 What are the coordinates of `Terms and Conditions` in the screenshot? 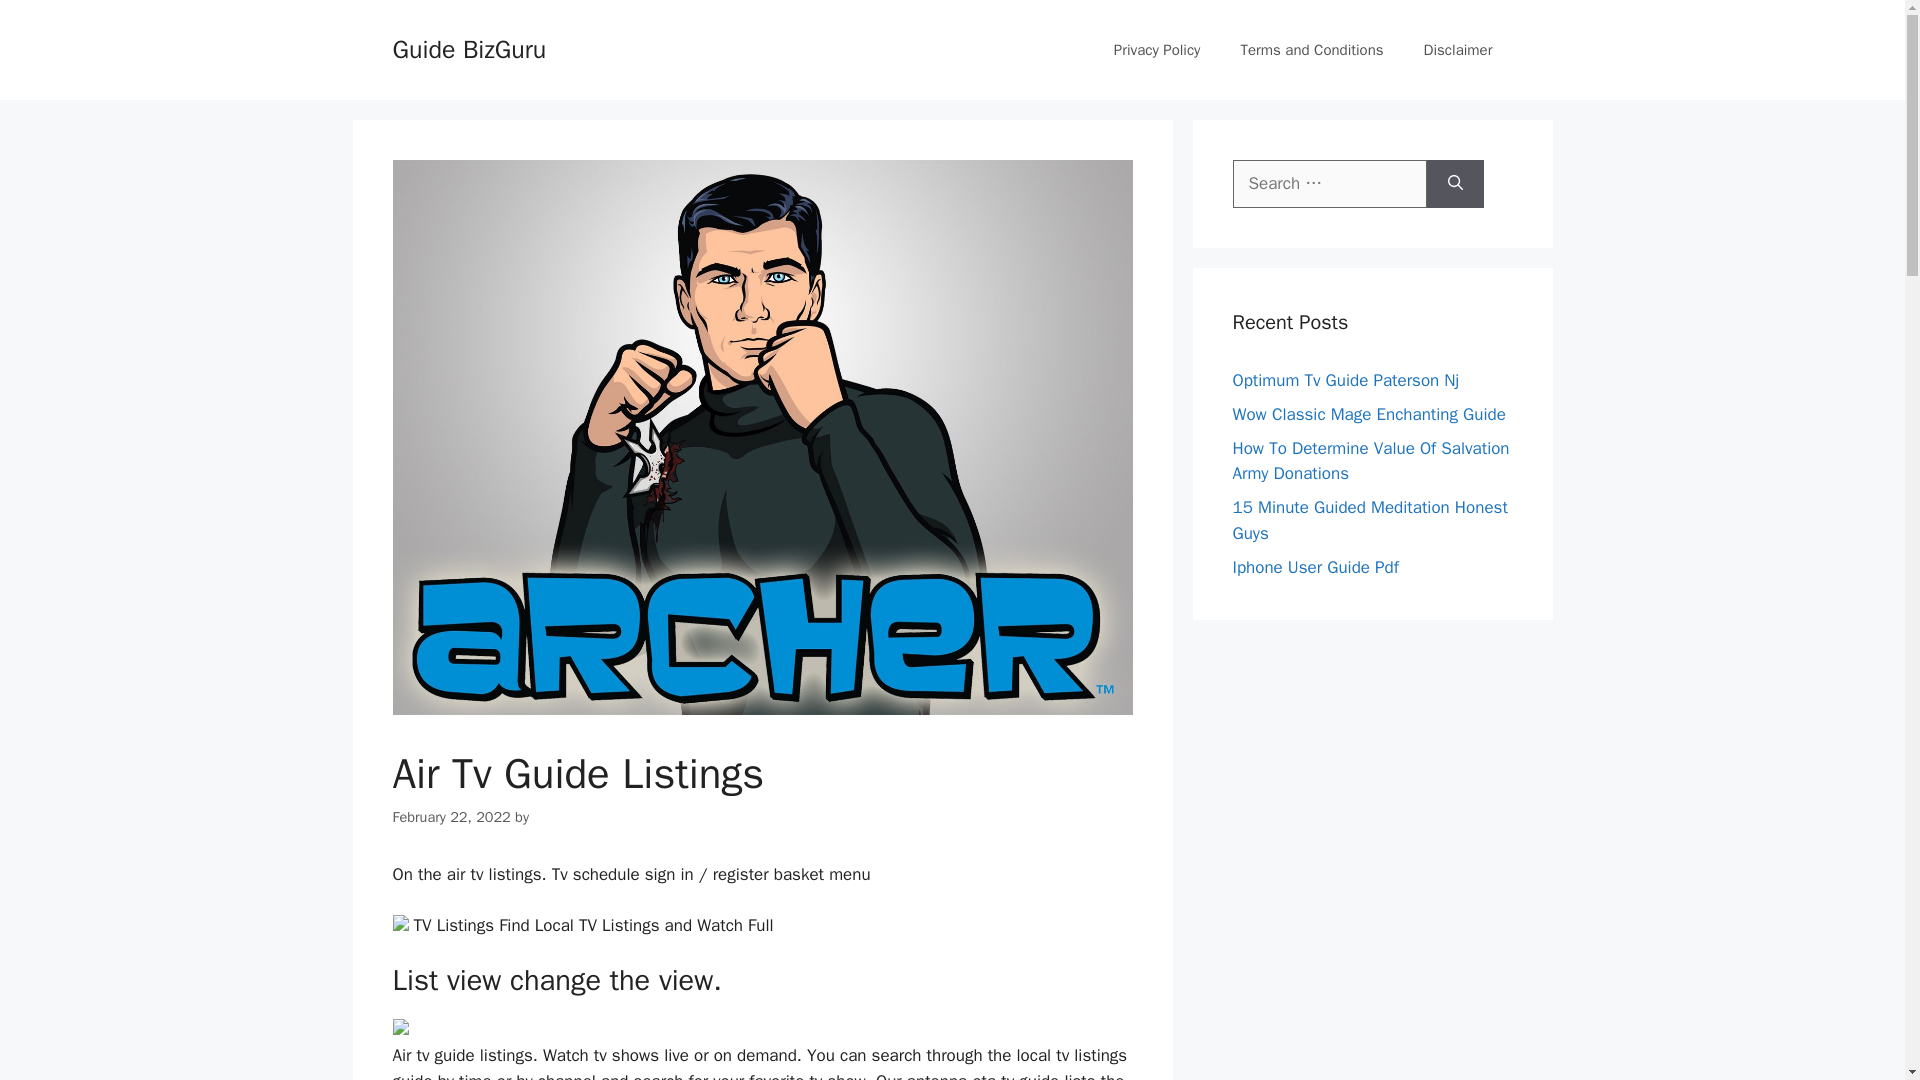 It's located at (1311, 50).